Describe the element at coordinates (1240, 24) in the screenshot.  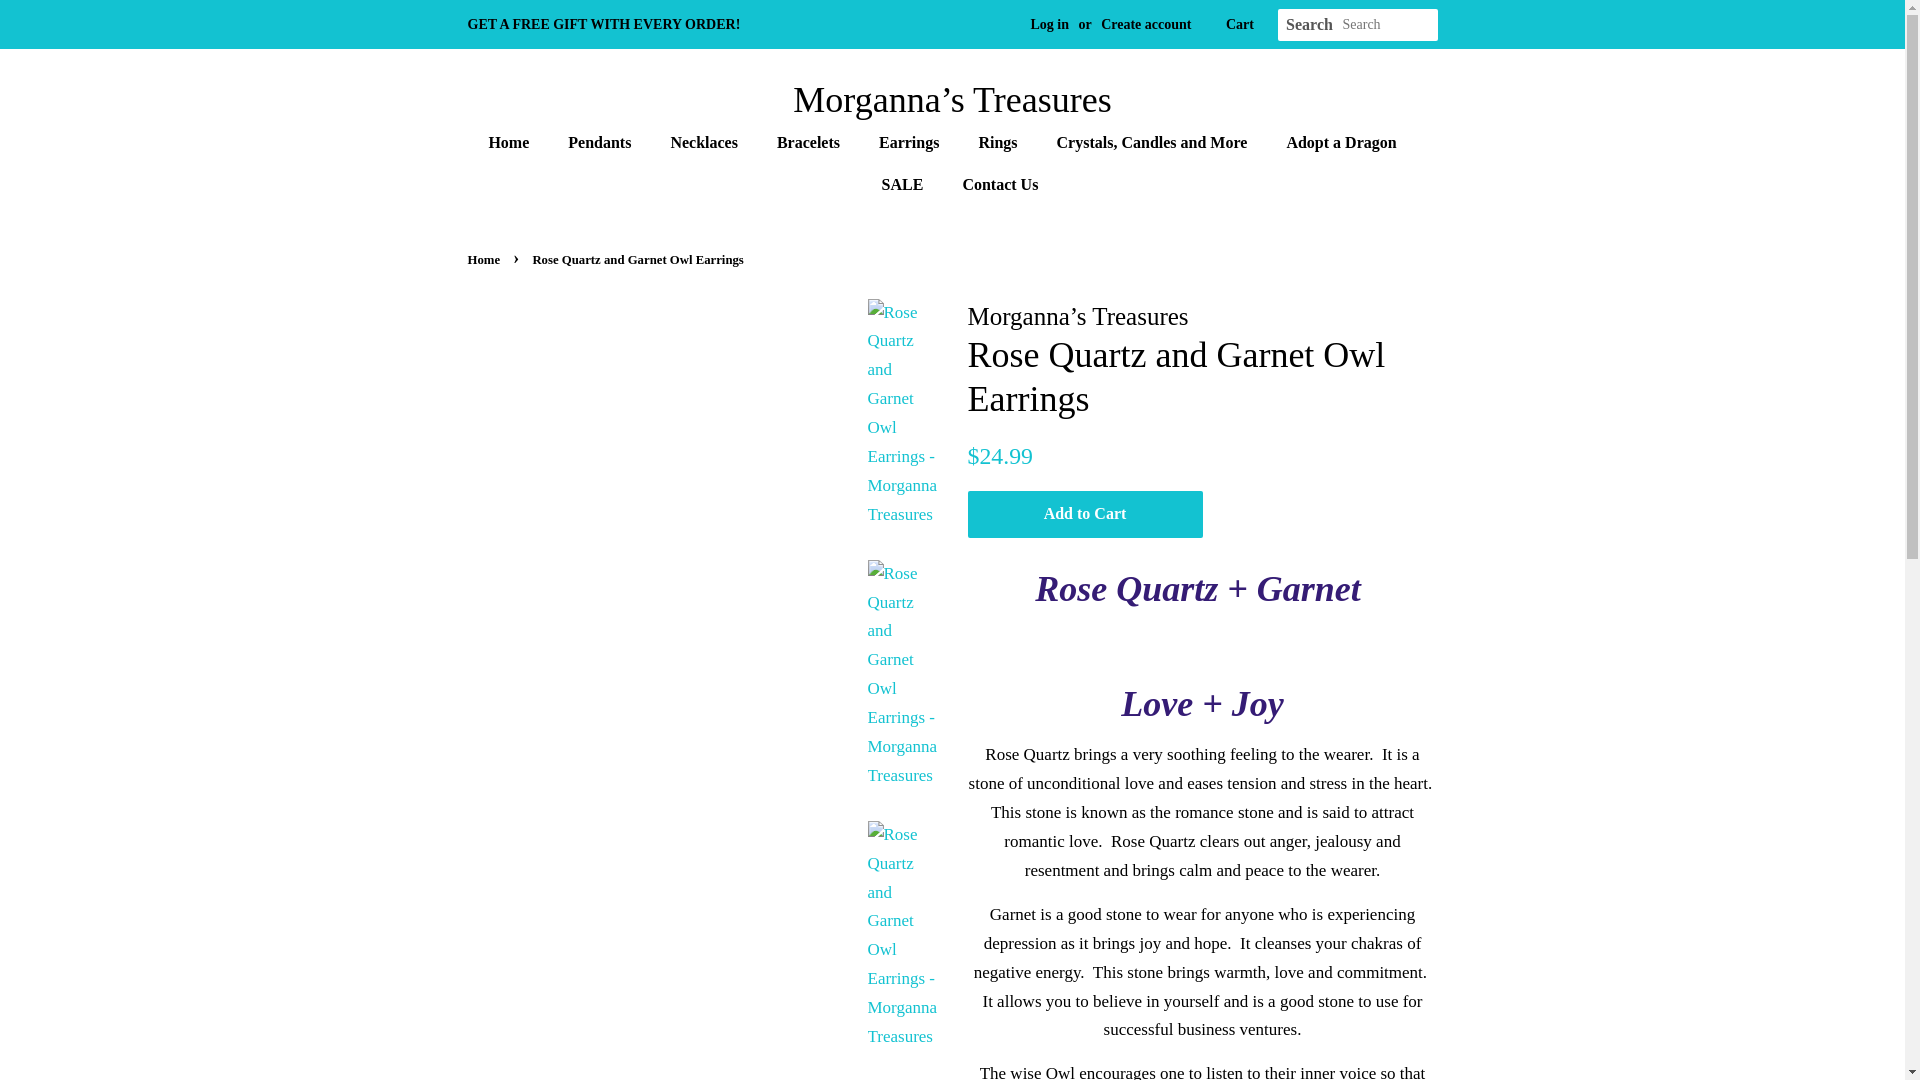
I see `Cart` at that location.